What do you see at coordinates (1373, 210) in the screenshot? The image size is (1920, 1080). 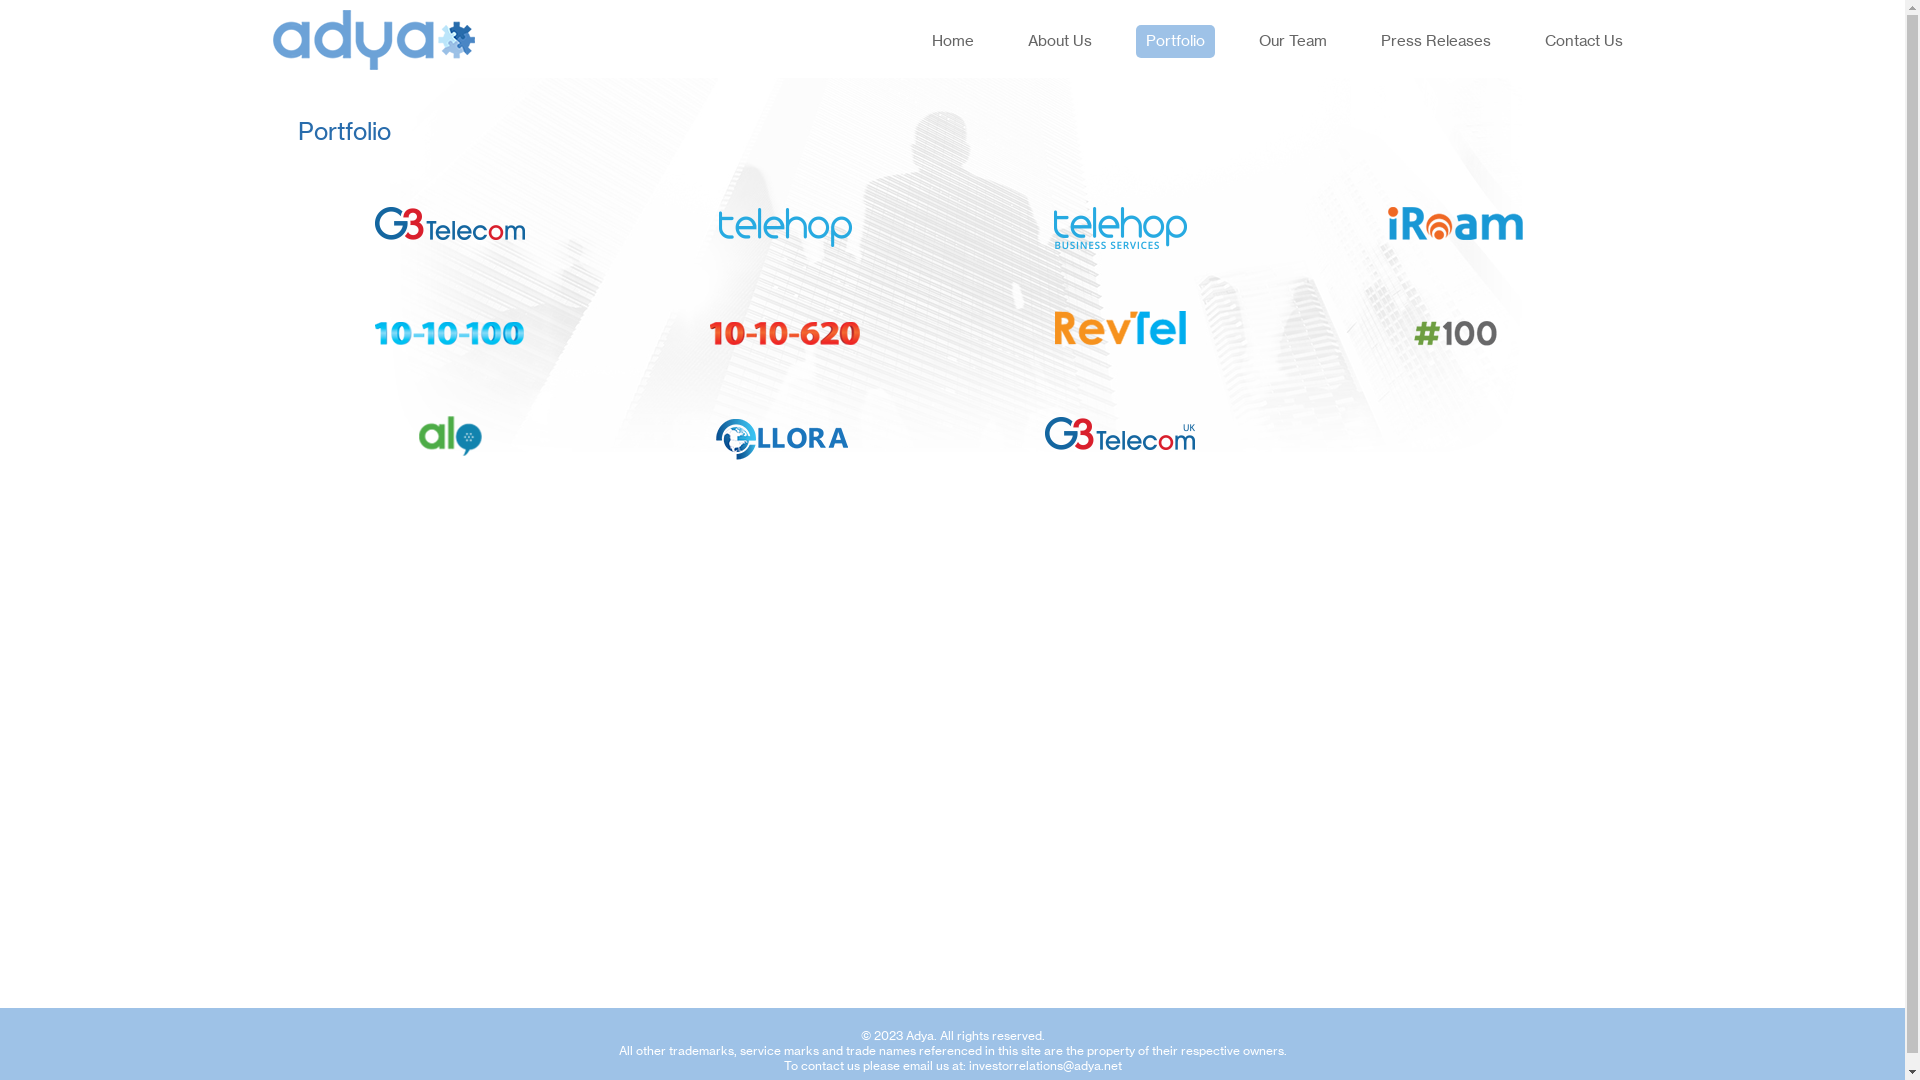 I see `Click Here` at bounding box center [1373, 210].